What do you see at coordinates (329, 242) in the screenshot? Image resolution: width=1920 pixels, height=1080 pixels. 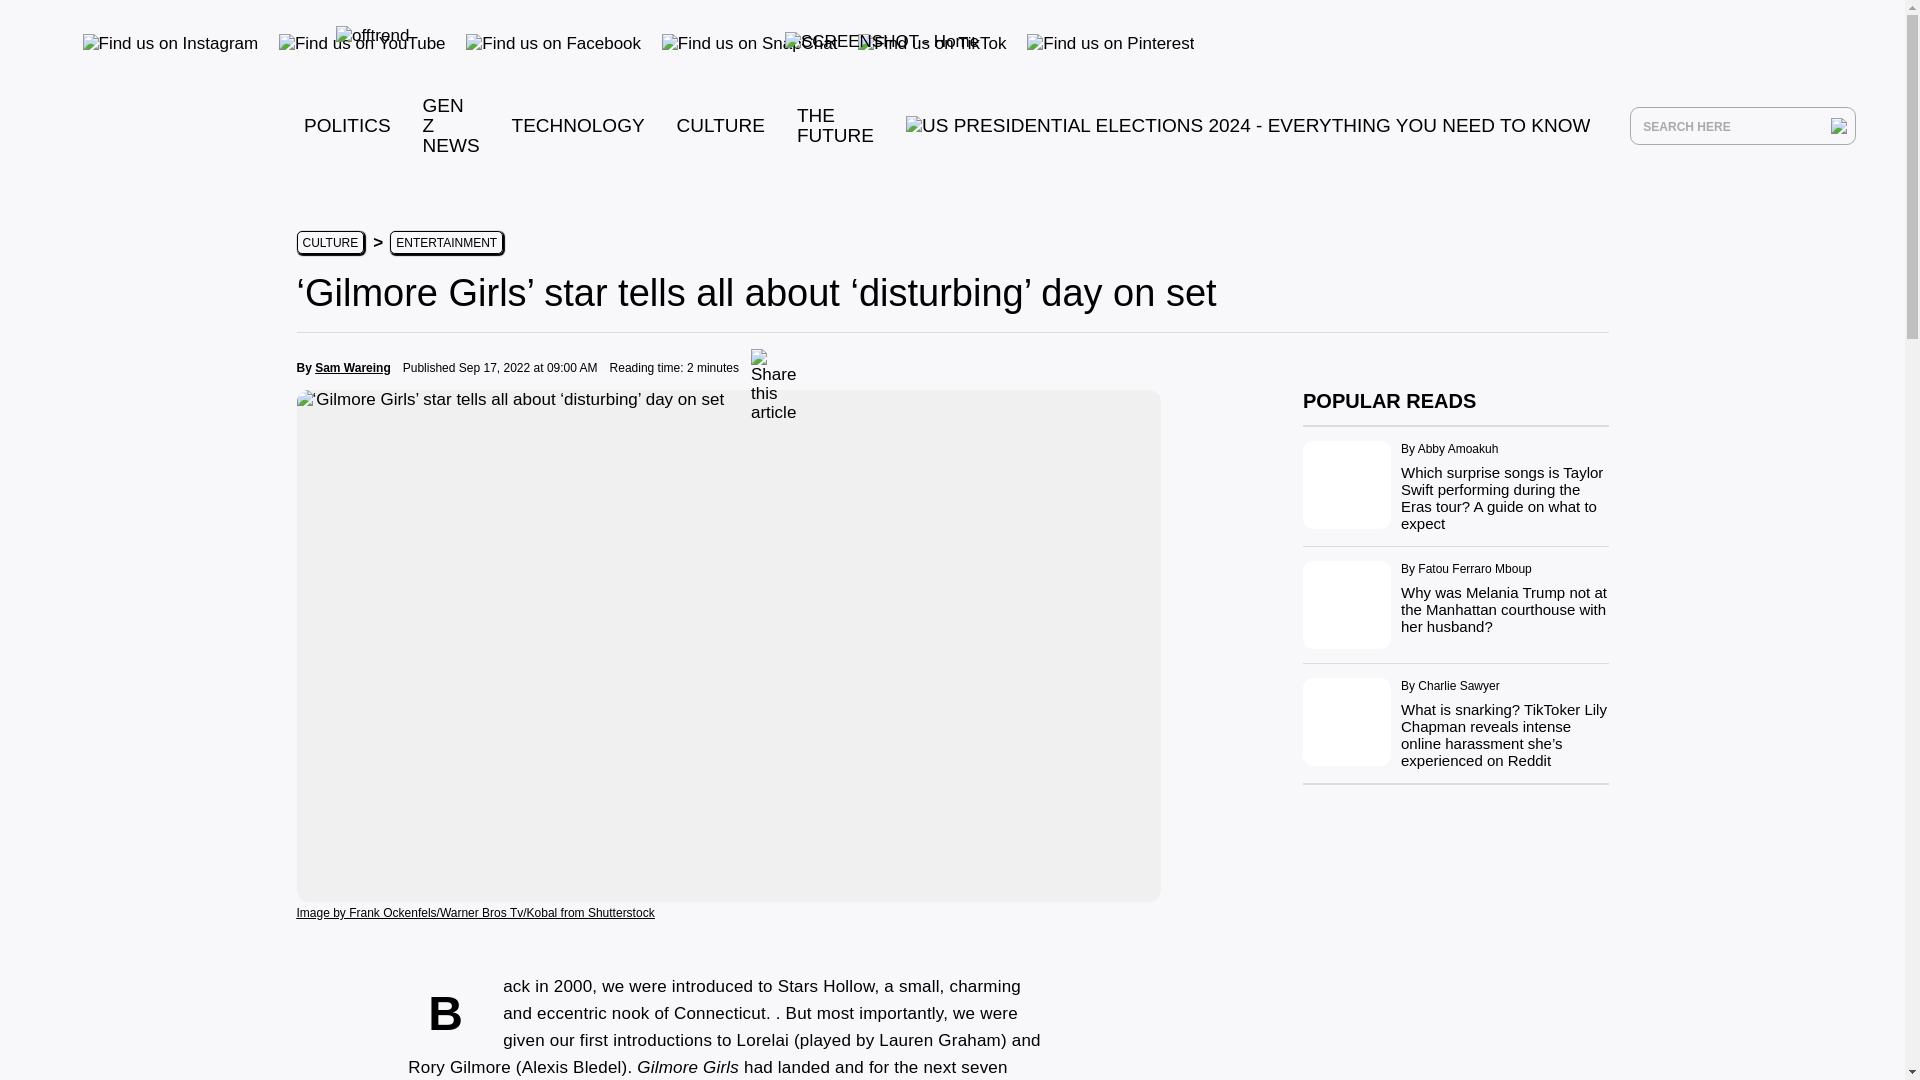 I see `CULTURE` at bounding box center [329, 242].